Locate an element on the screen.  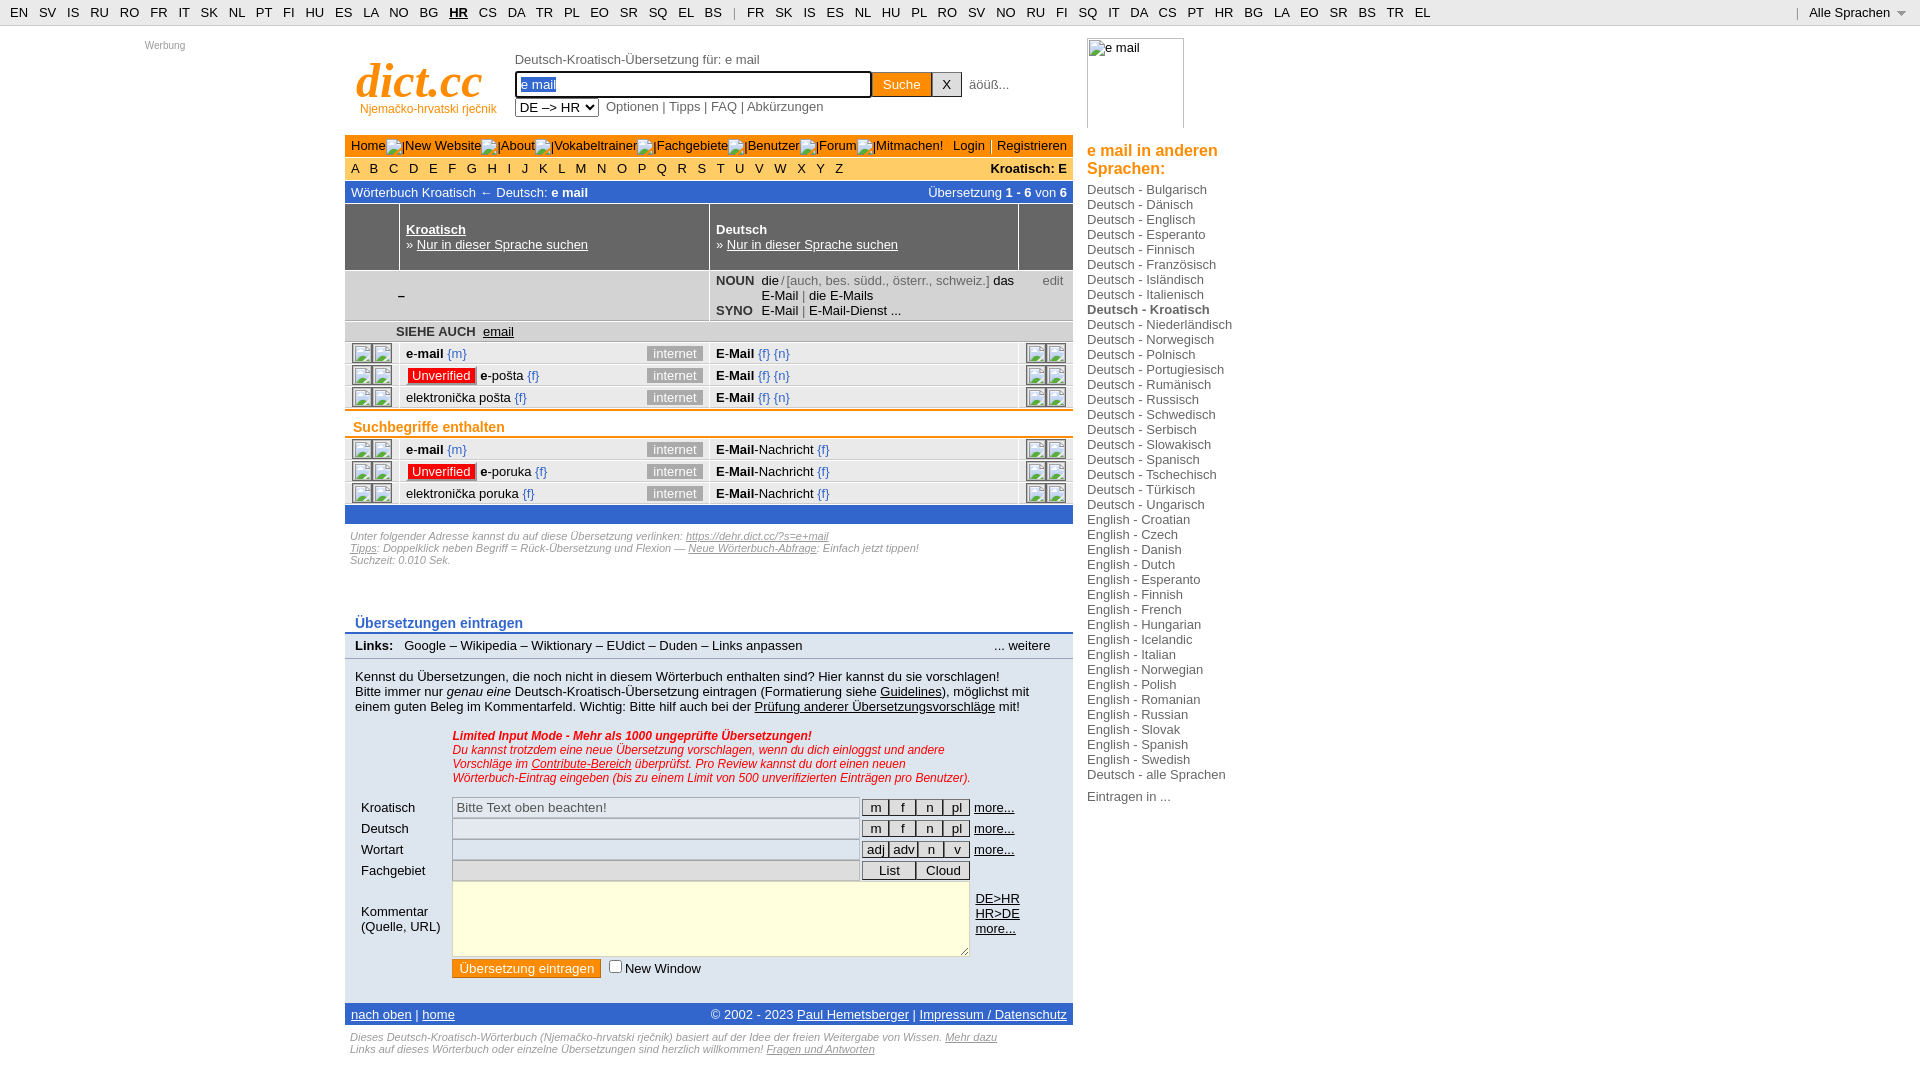
internet is located at coordinates (675, 354).